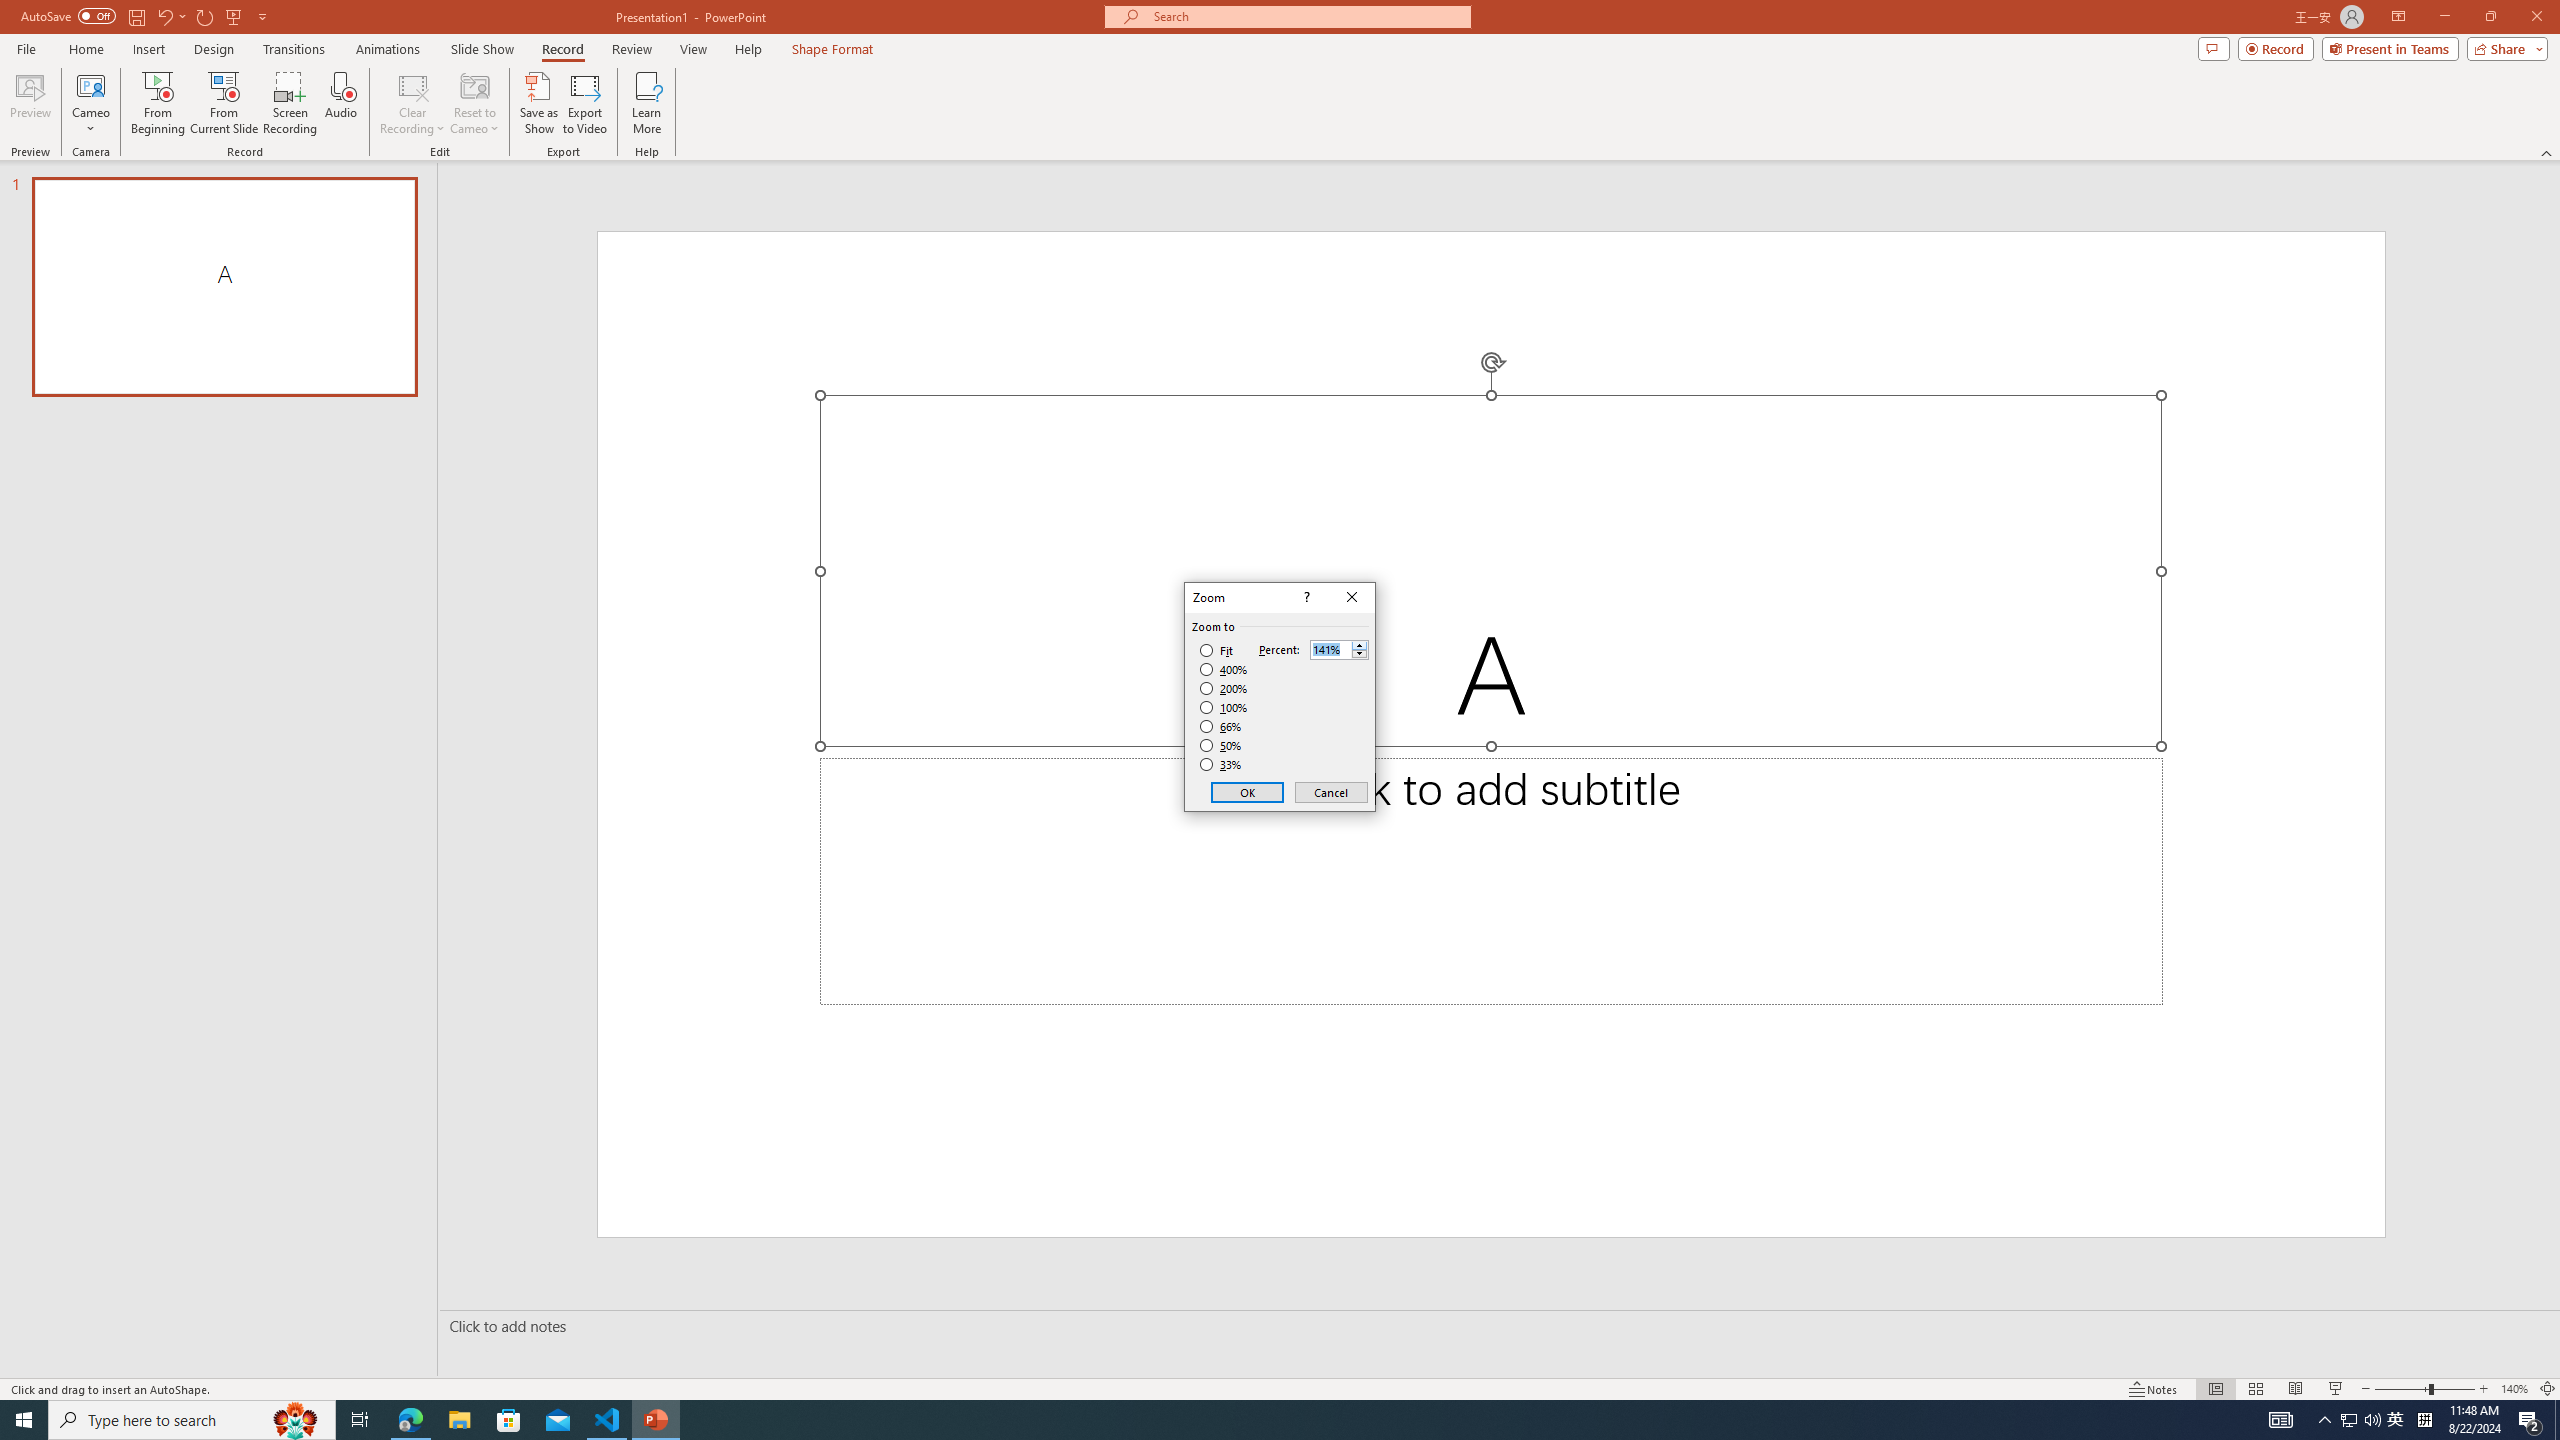  What do you see at coordinates (340, 103) in the screenshot?
I see `Audio` at bounding box center [340, 103].